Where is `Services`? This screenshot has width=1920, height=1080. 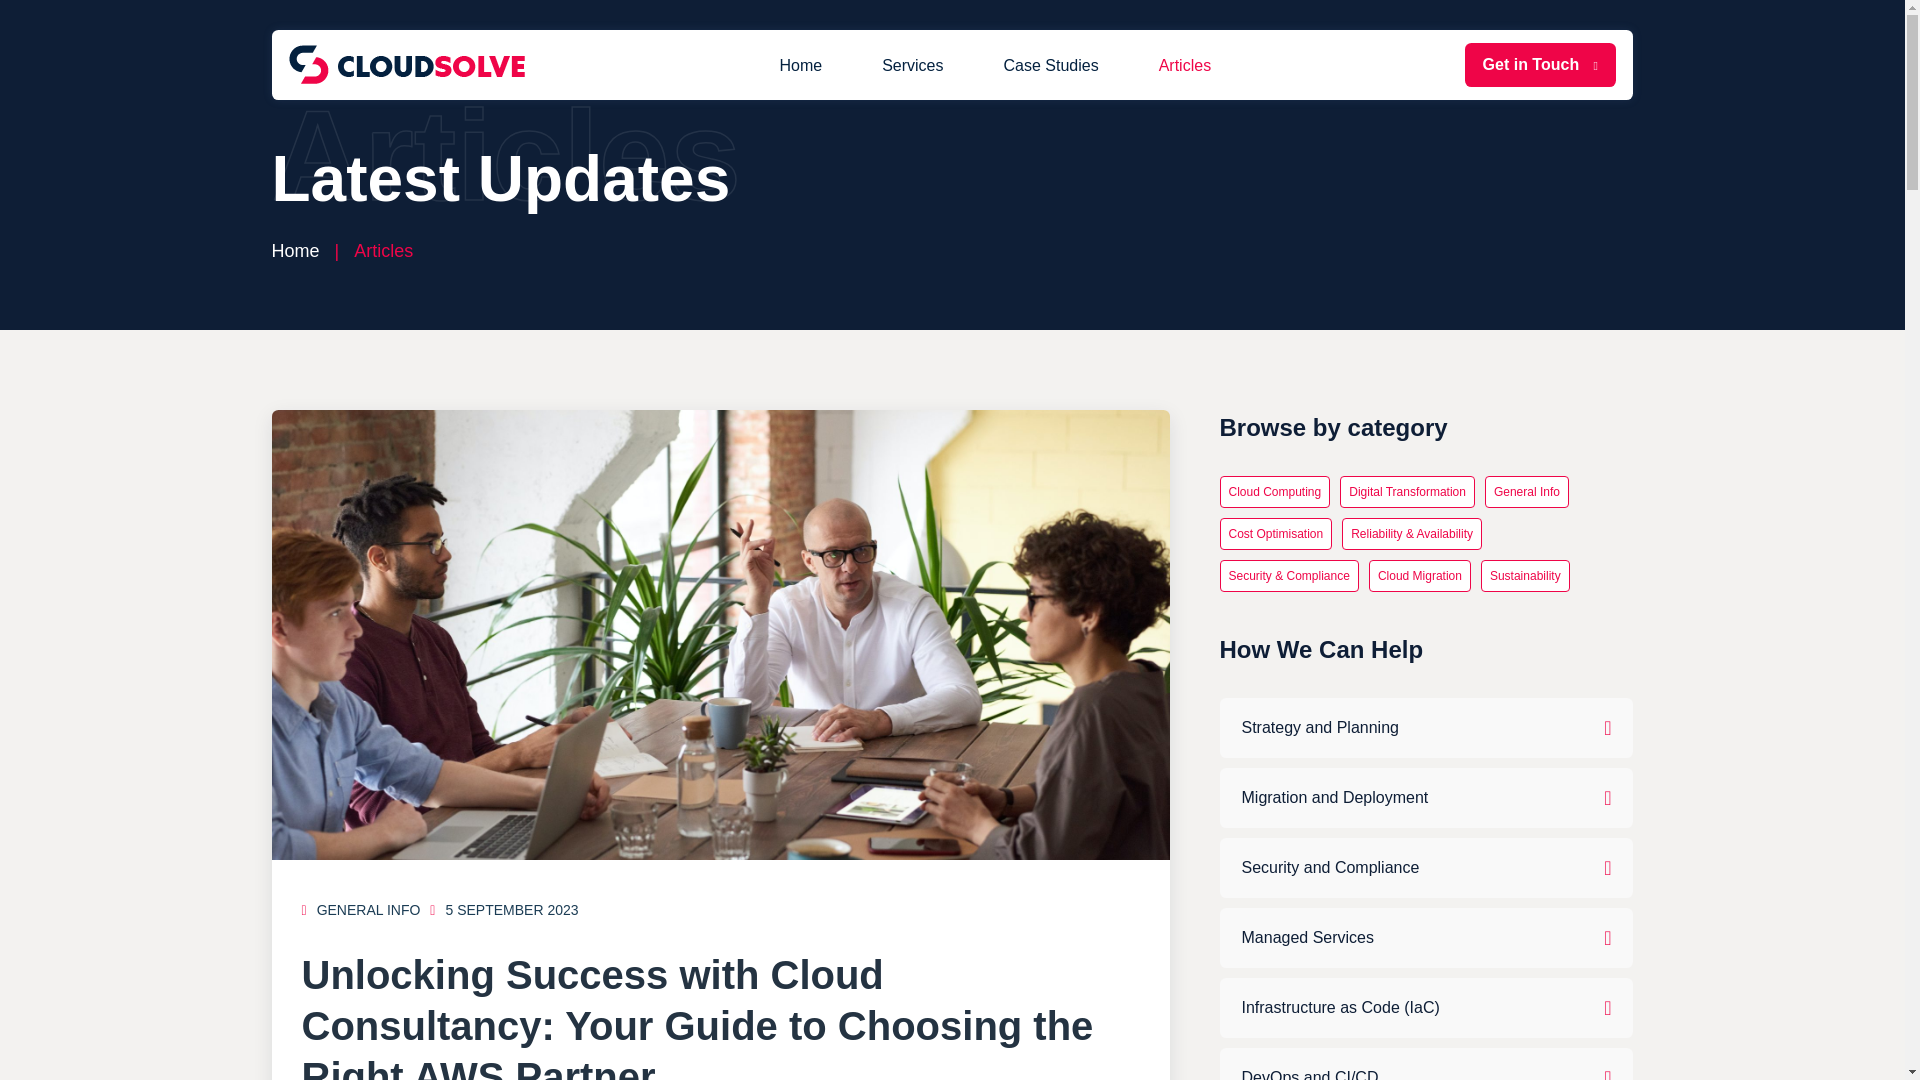 Services is located at coordinates (912, 64).